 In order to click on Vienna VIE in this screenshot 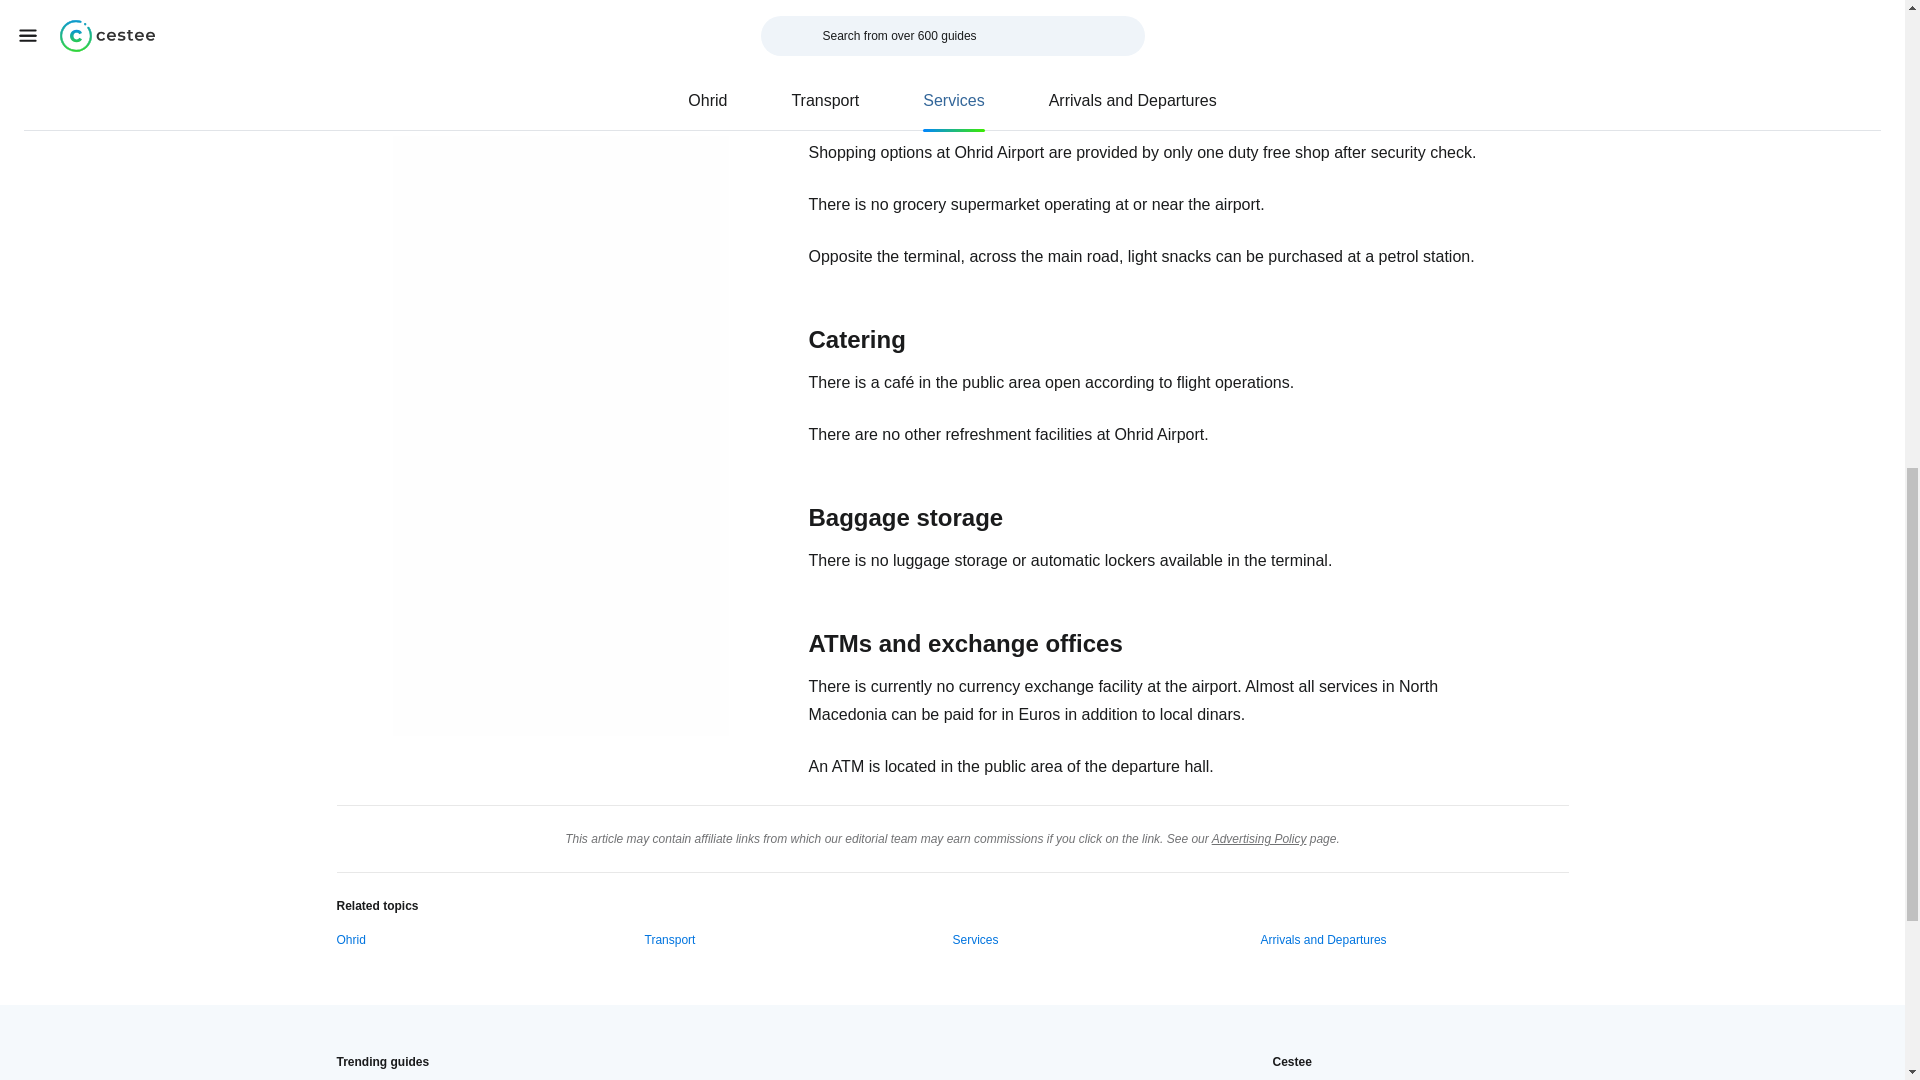, I will do `click(672, 1079)`.